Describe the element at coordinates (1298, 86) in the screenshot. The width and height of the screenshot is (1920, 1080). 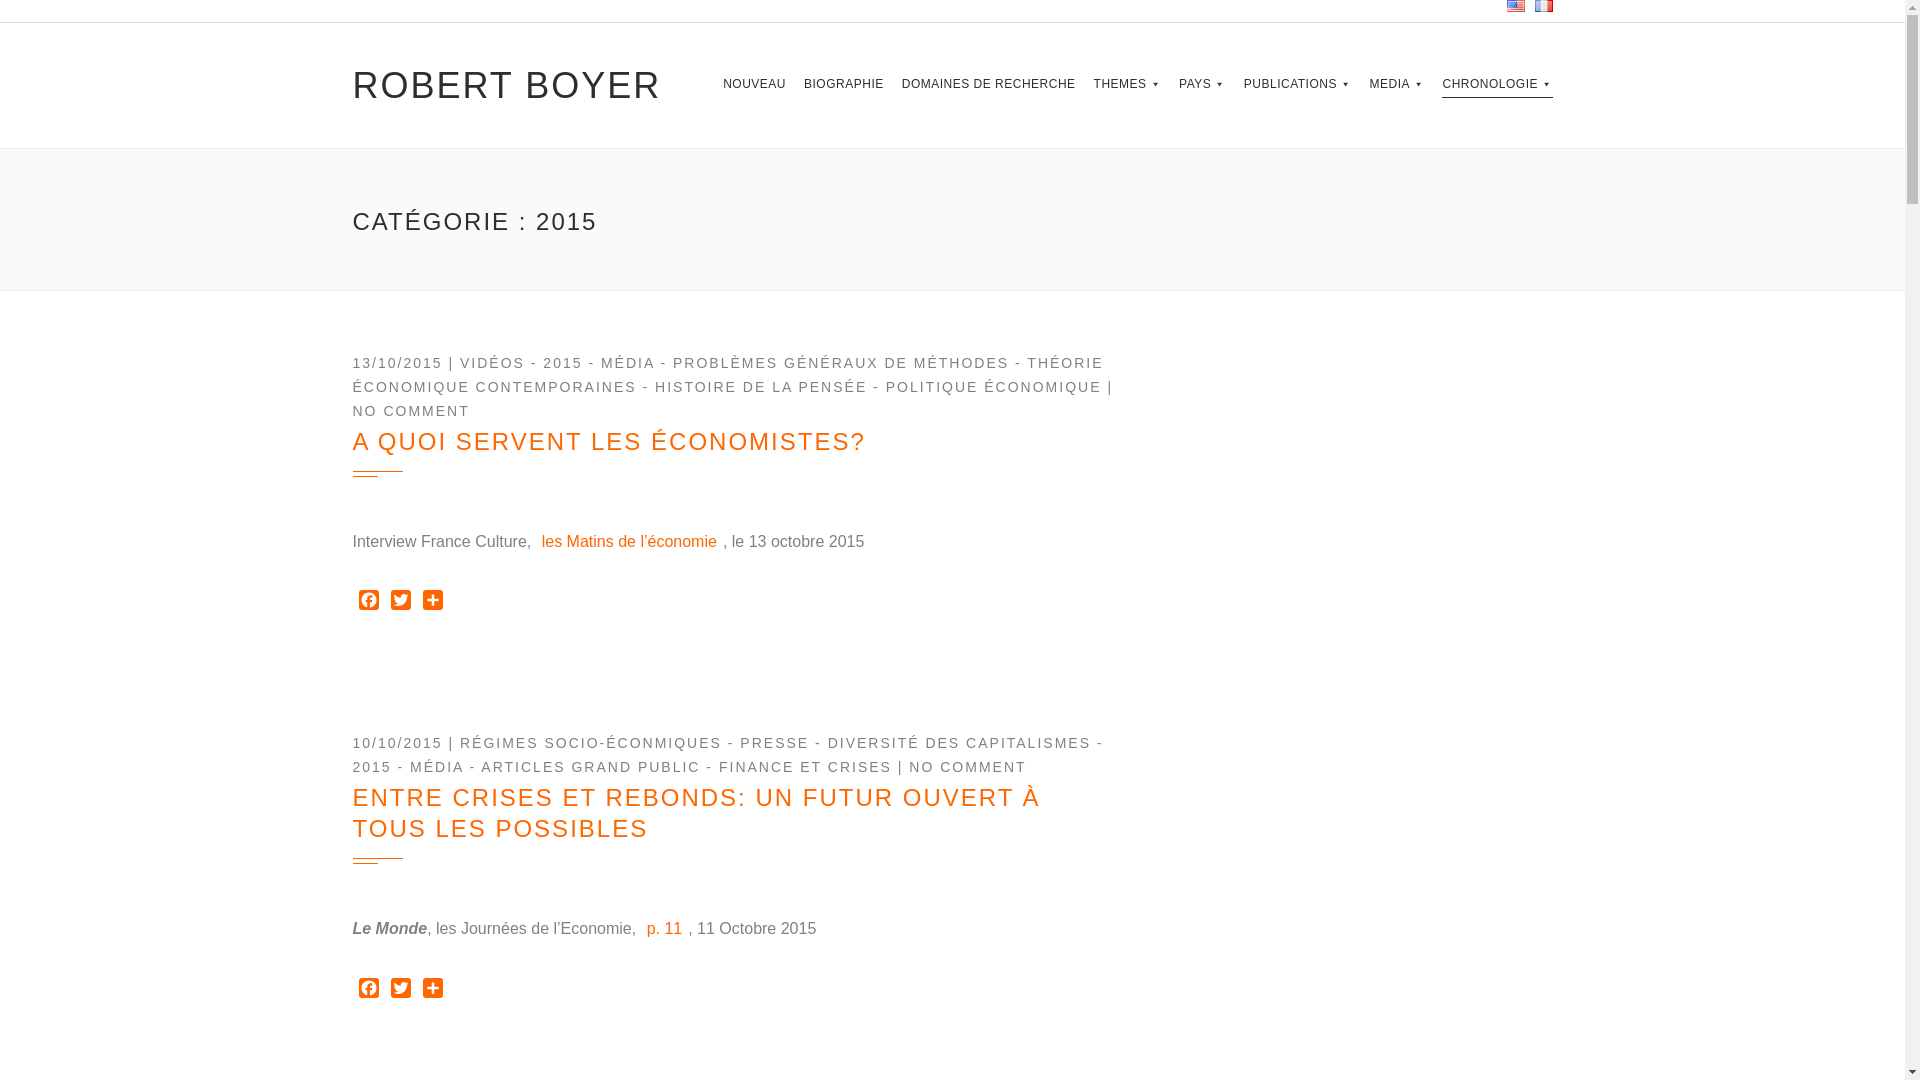
I see `Bold` at that location.